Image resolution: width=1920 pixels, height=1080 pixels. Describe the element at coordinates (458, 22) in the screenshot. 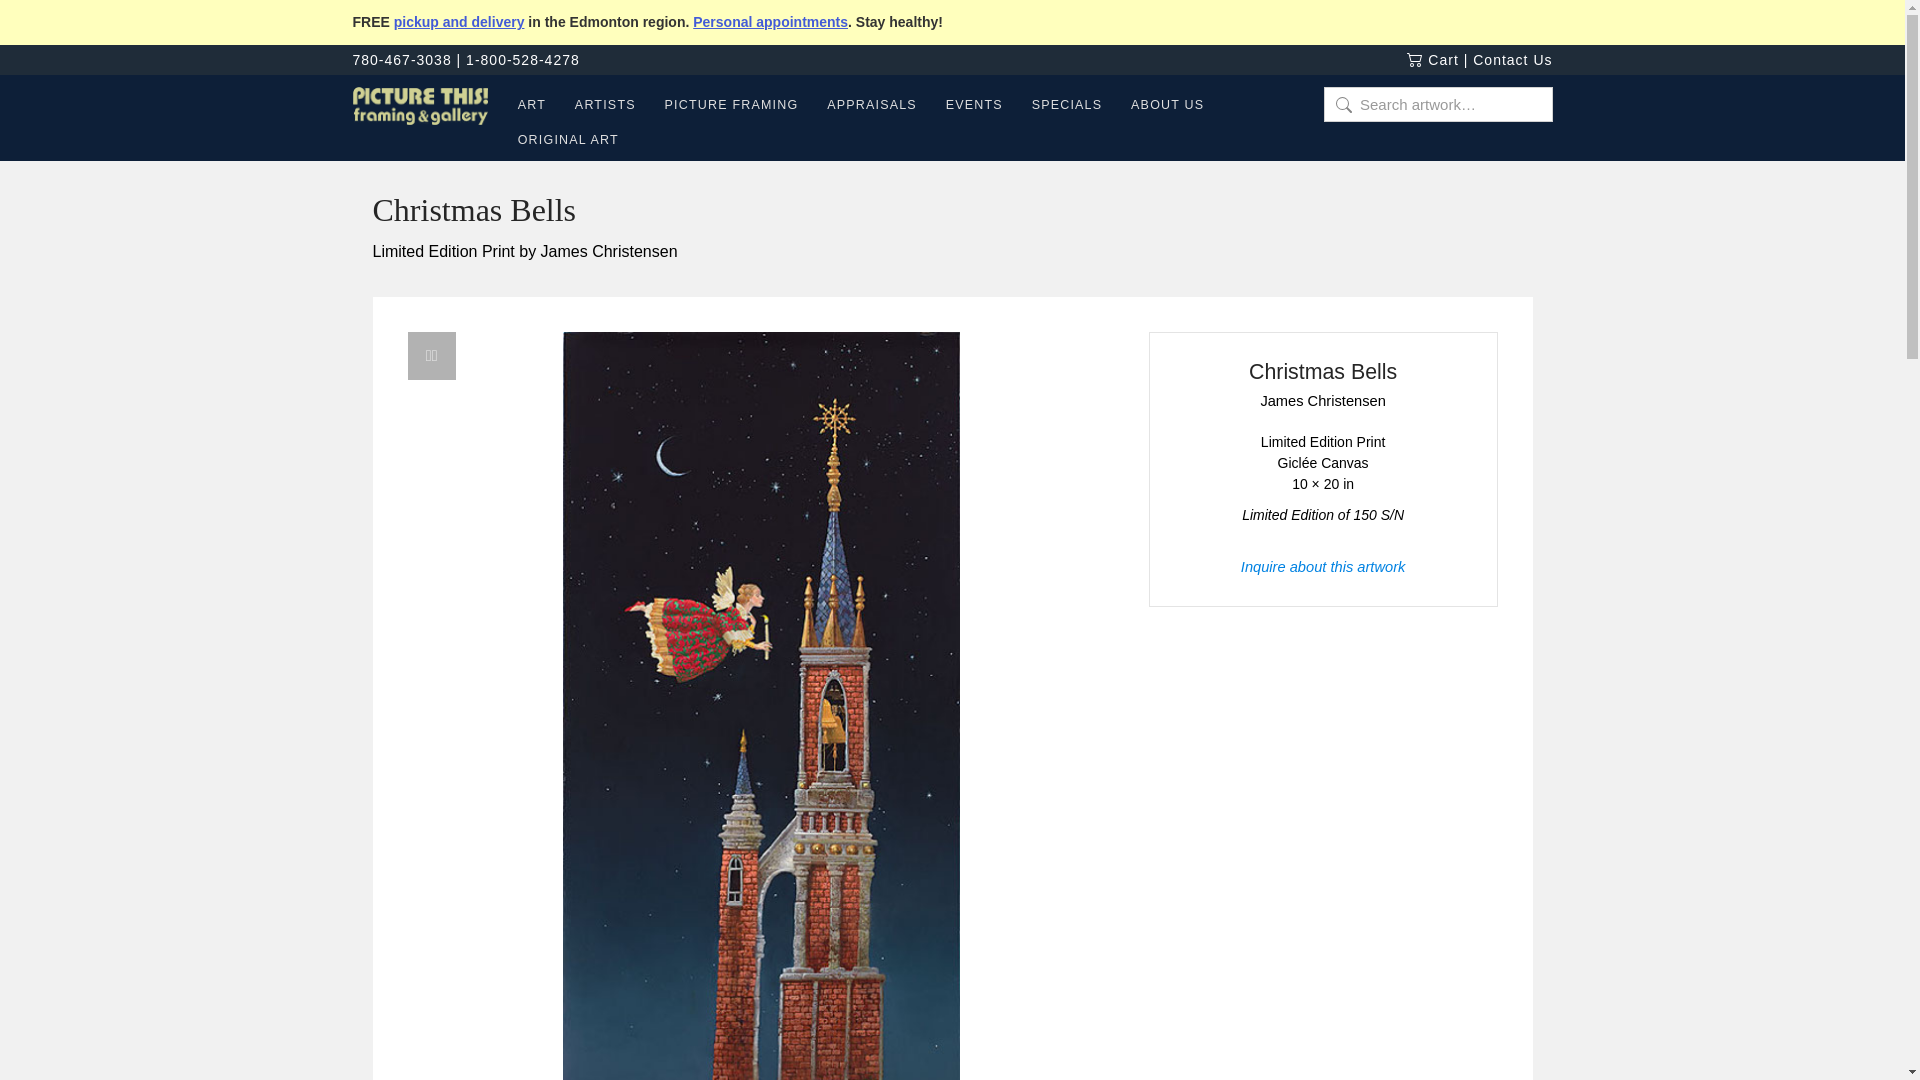

I see `pickup and delivery` at that location.